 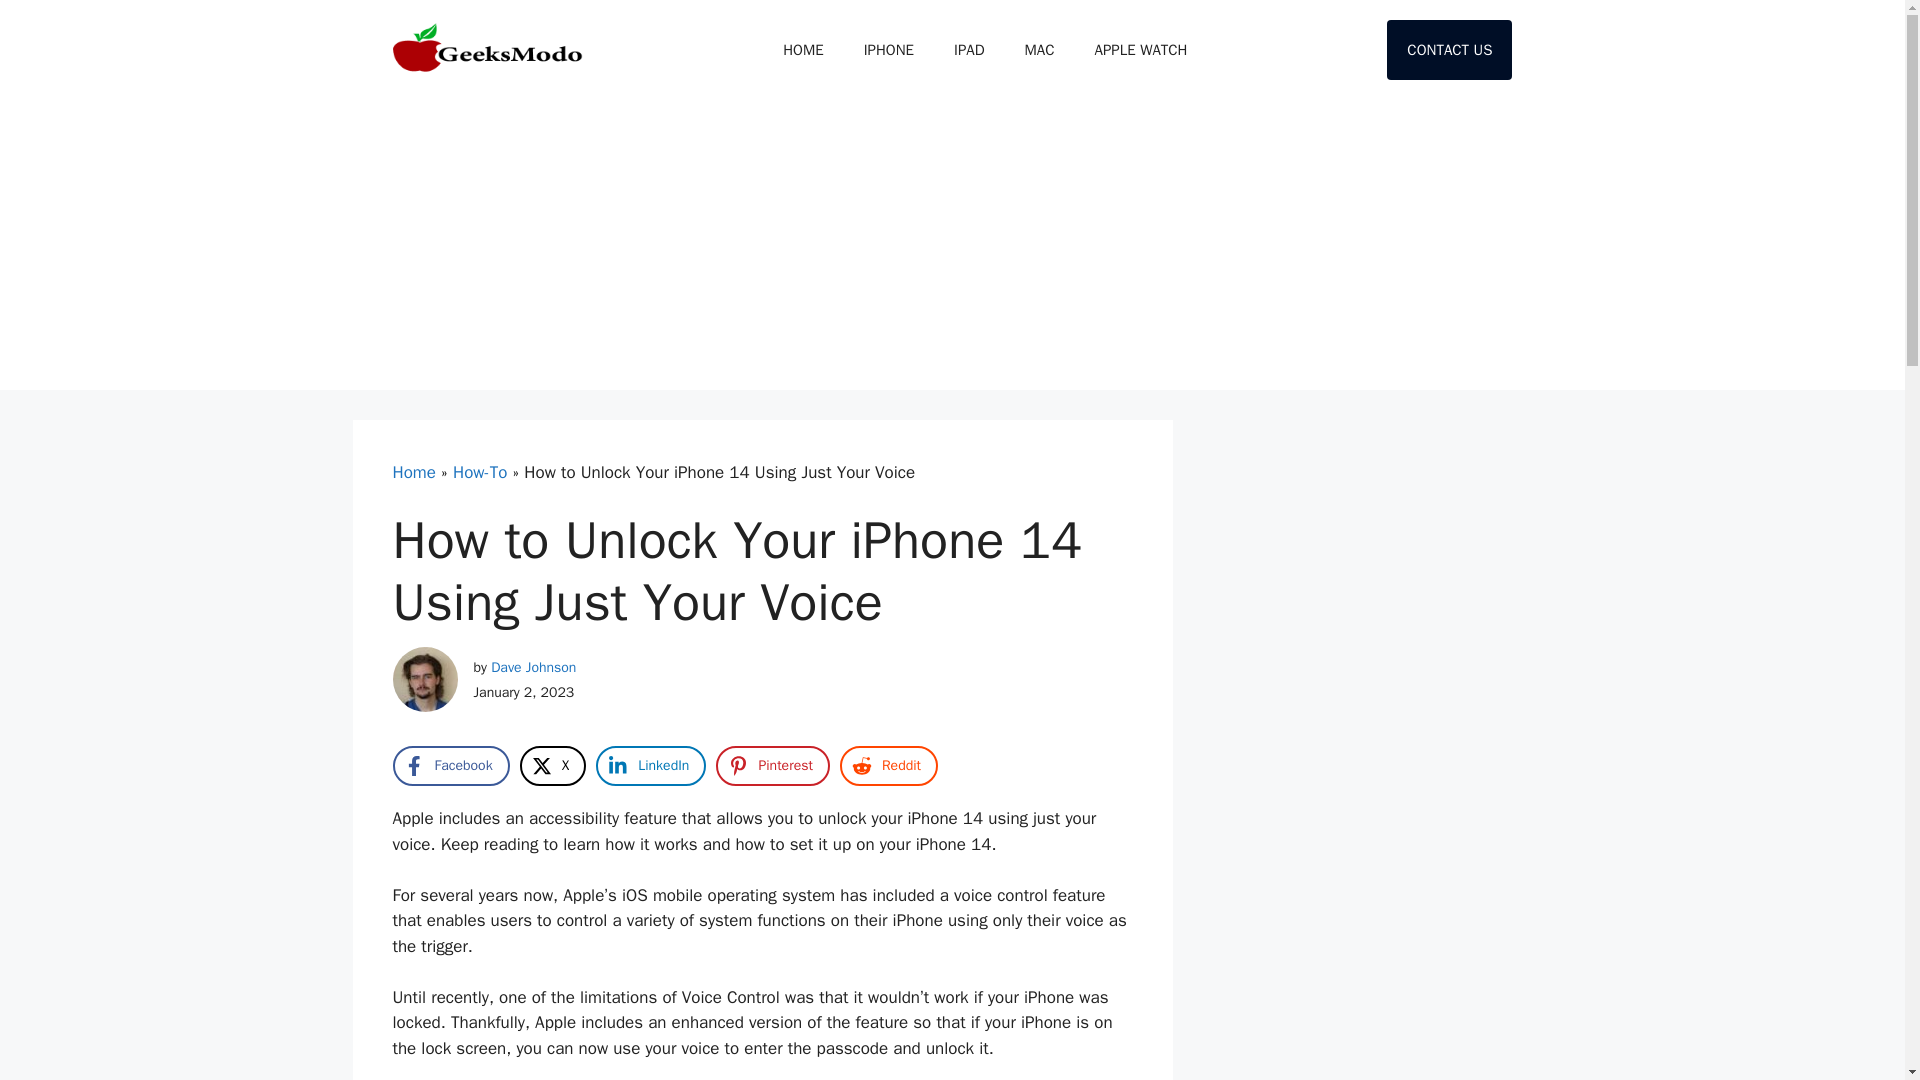 I want to click on How-To, so click(x=480, y=472).